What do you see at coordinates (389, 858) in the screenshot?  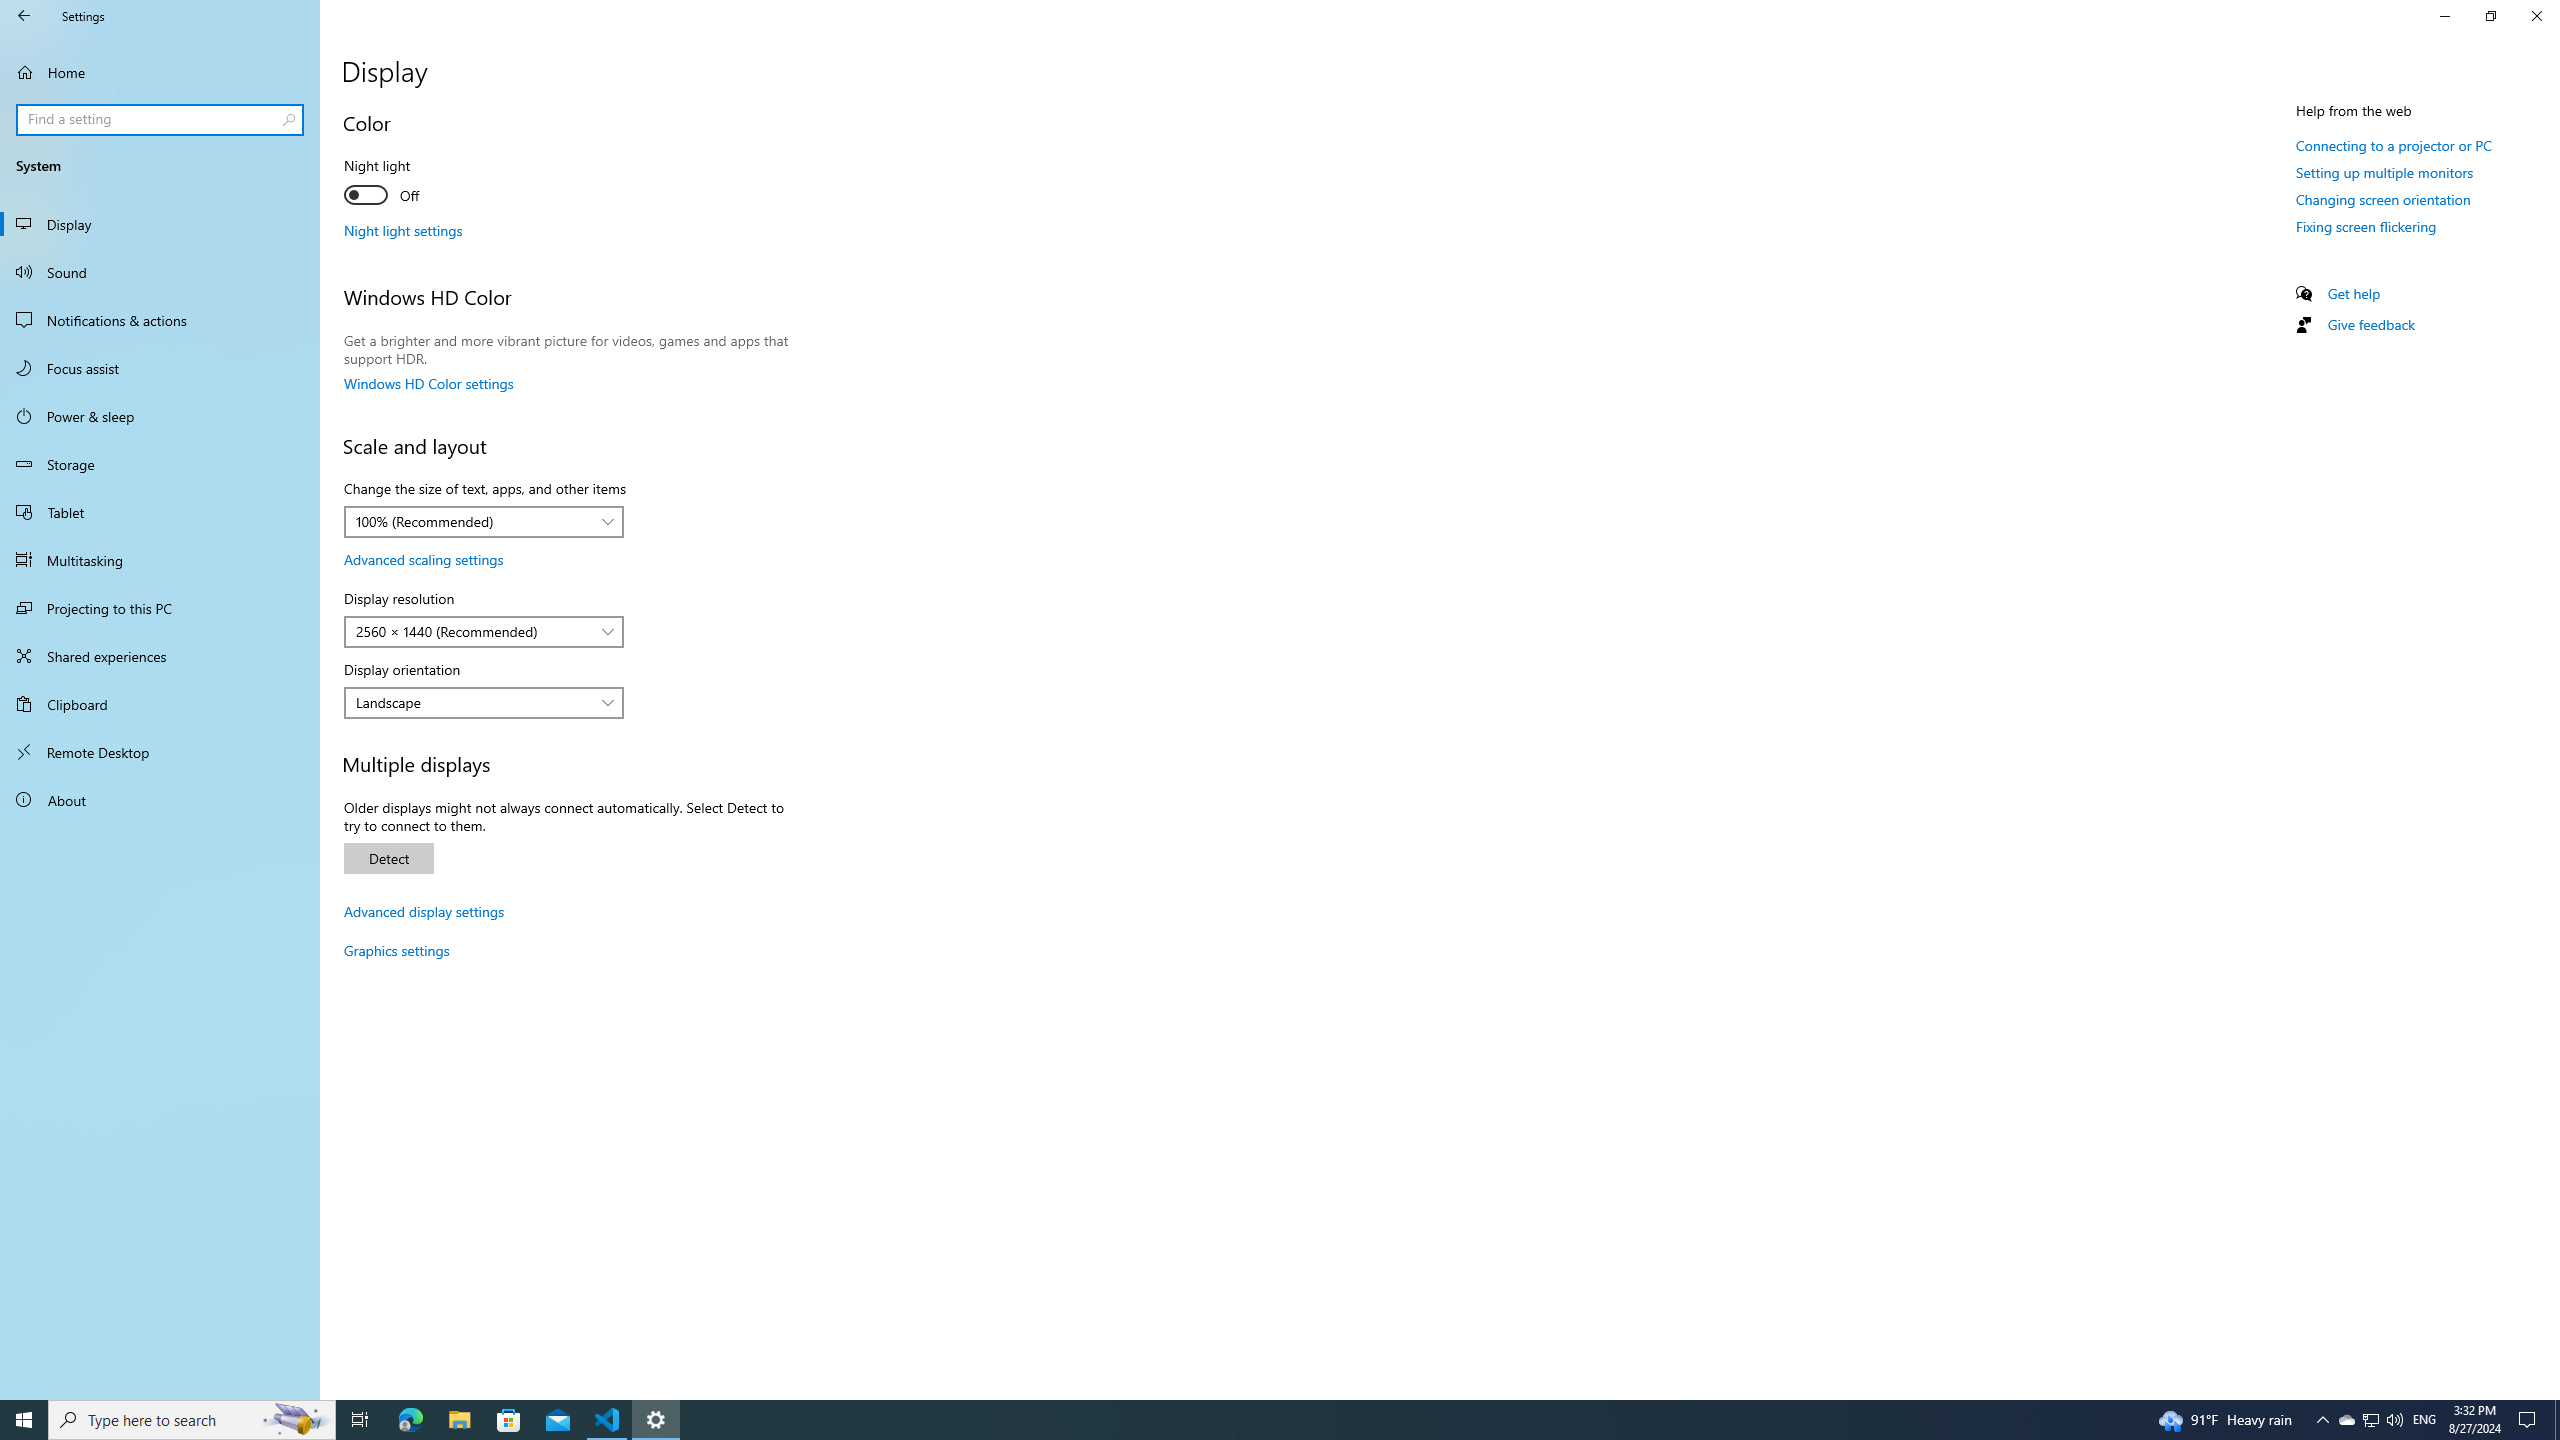 I see `Detect` at bounding box center [389, 858].